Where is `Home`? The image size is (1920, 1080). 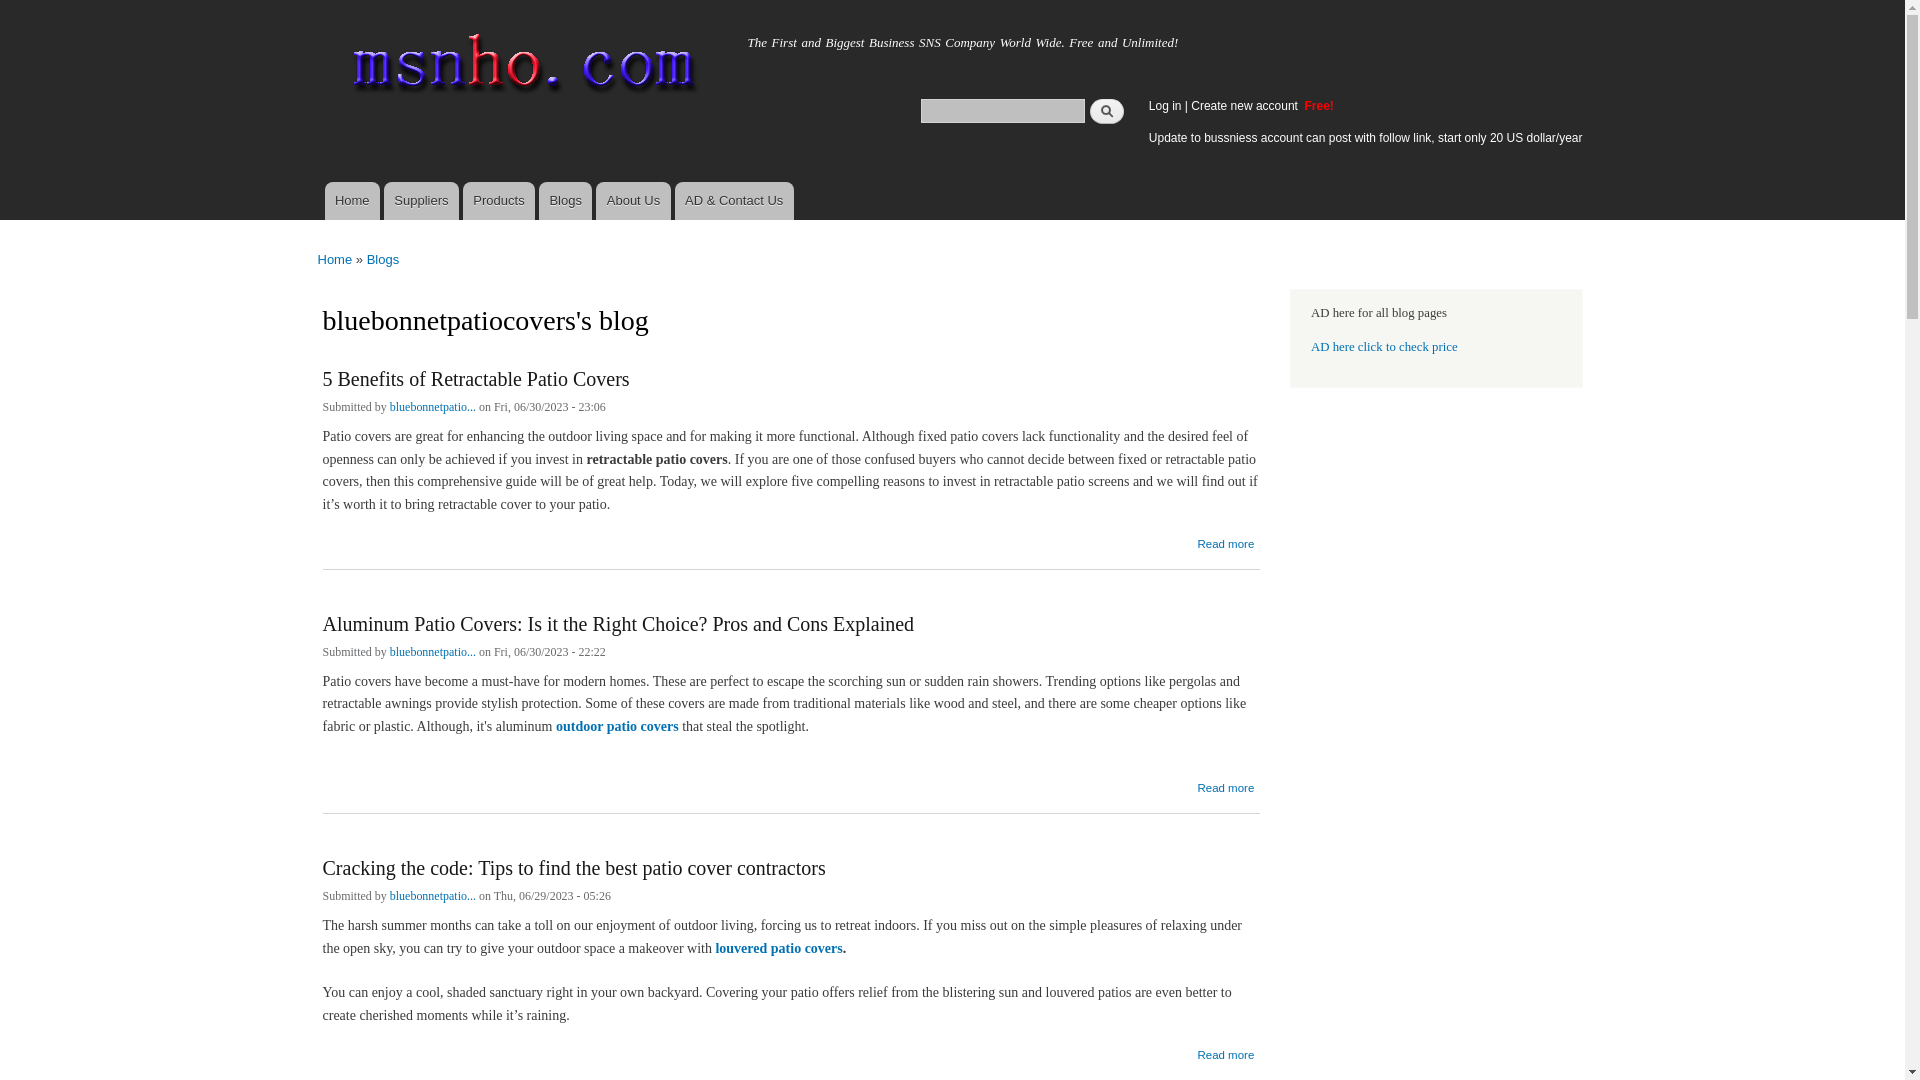
Home is located at coordinates (373, 37).